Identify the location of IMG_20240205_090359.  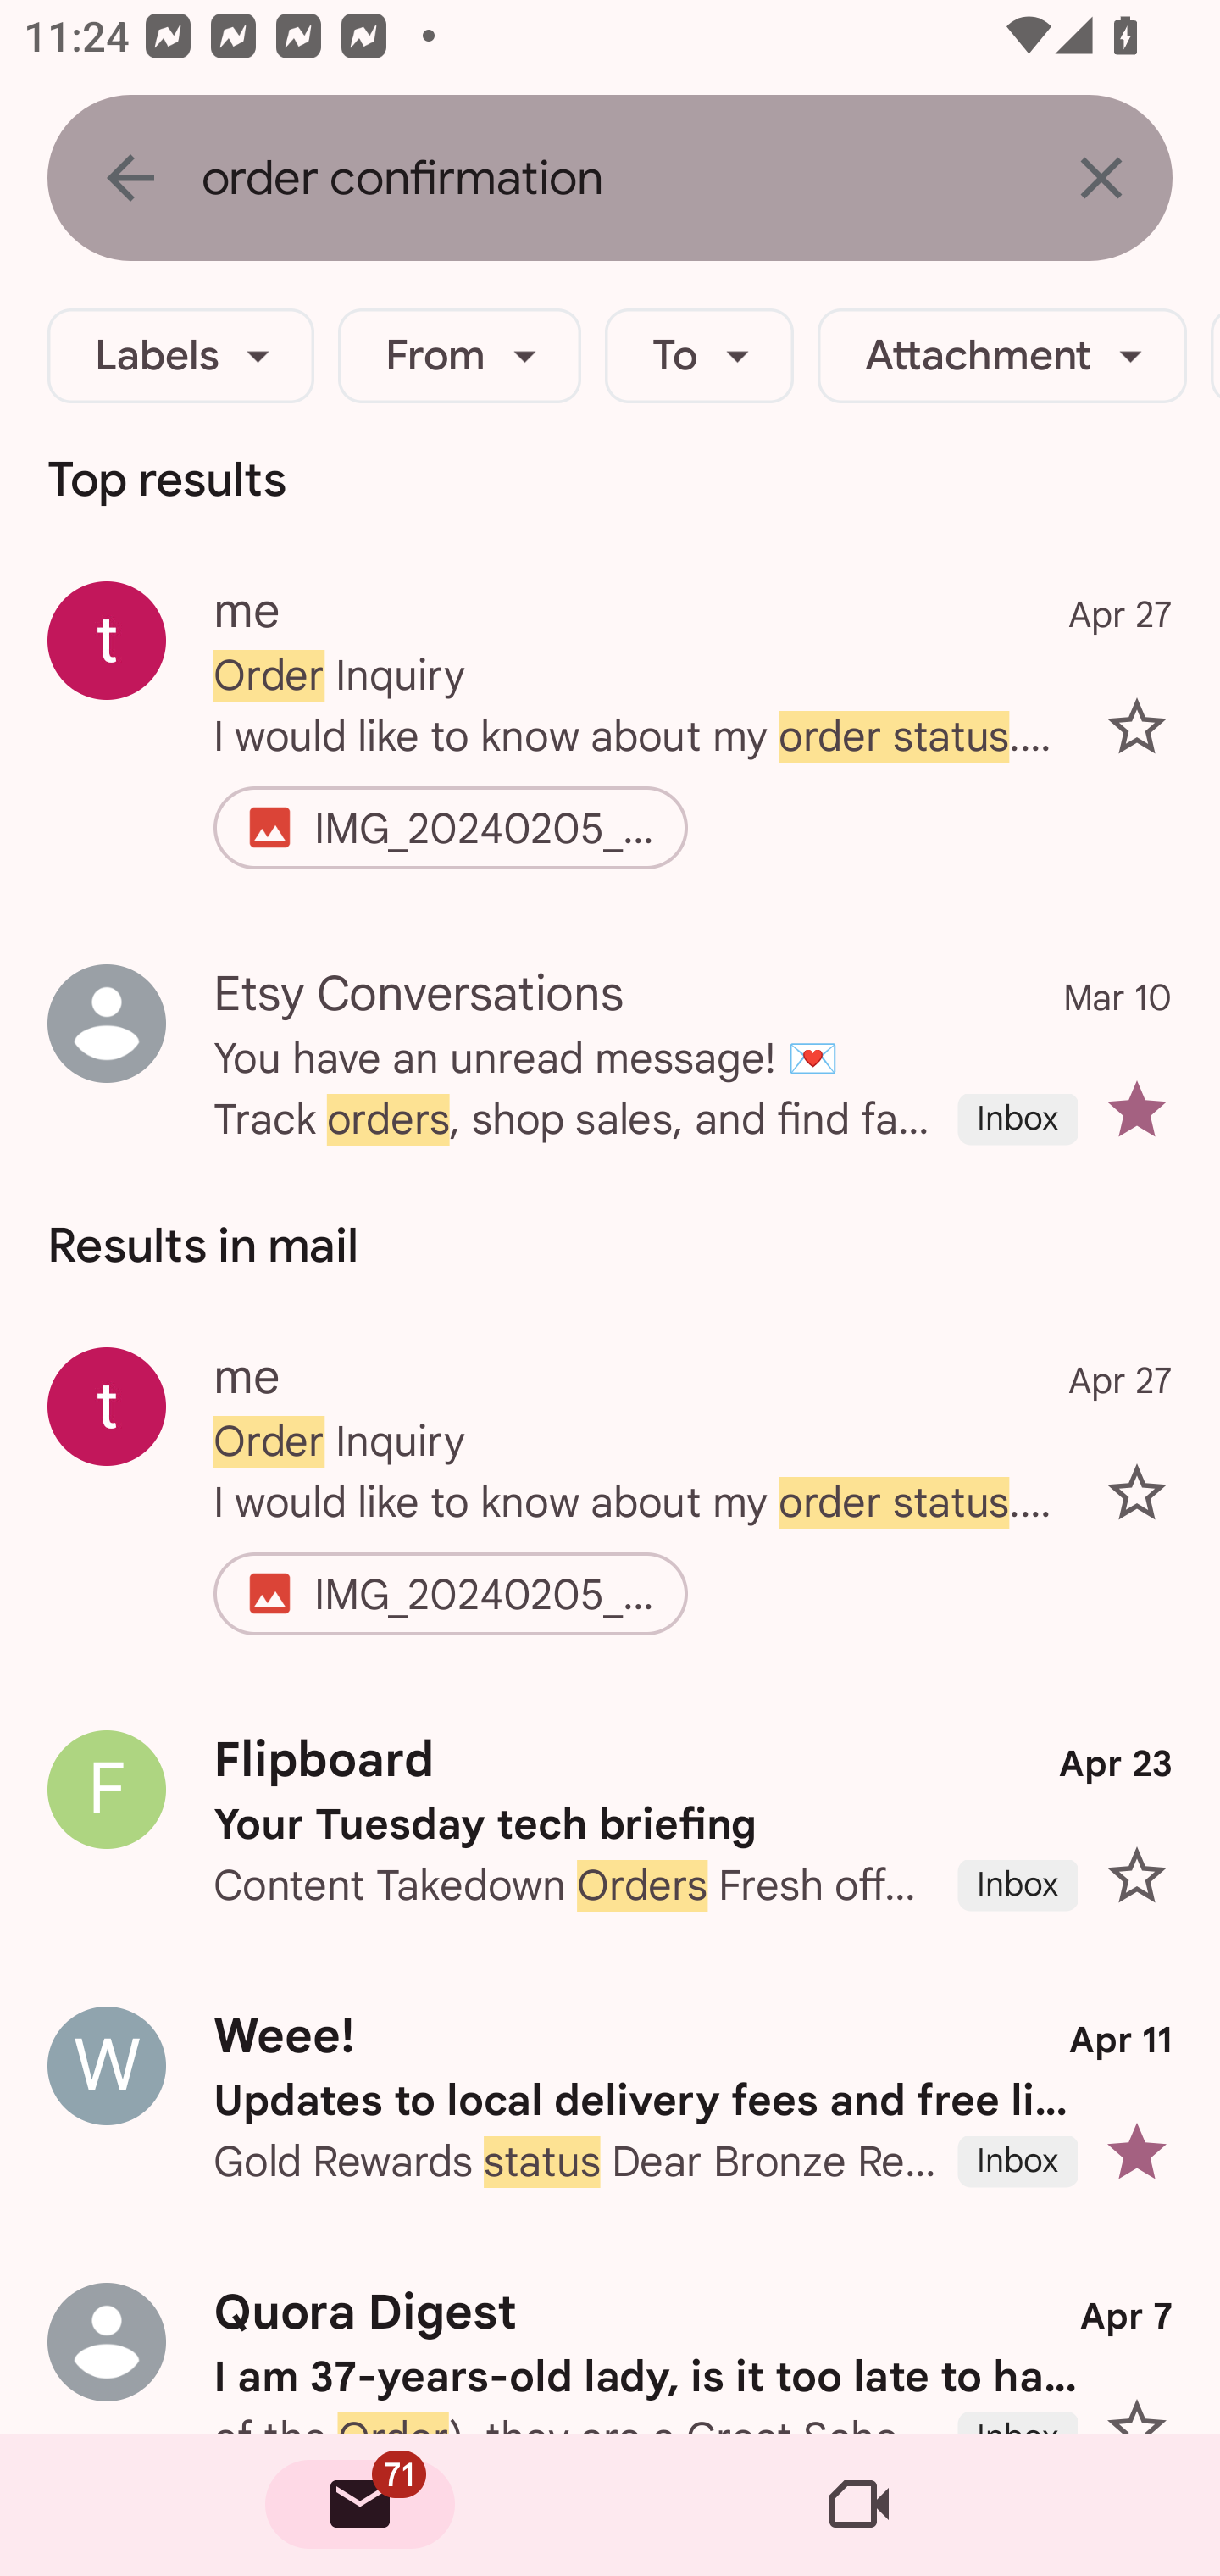
(486, 1595).